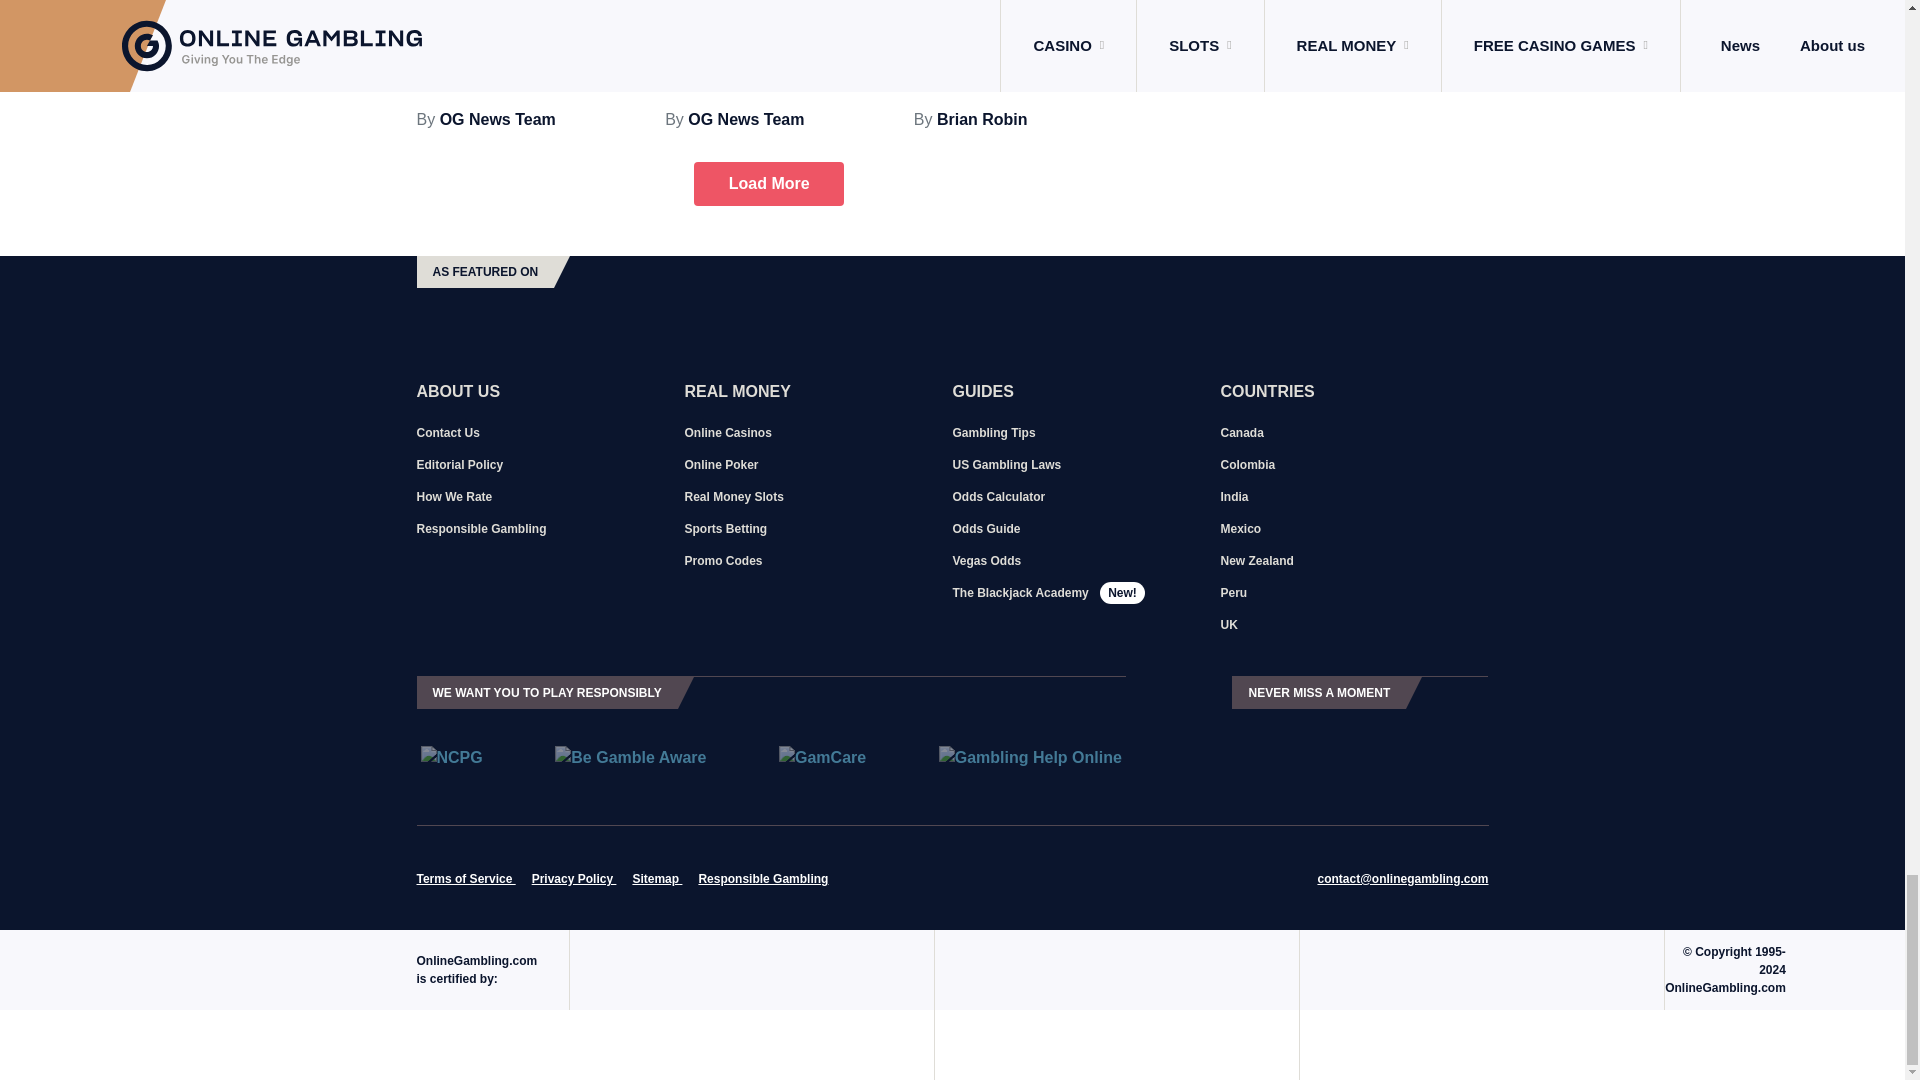 Image resolution: width=1920 pixels, height=1080 pixels. What do you see at coordinates (1066, 8) in the screenshot?
I see `Horse Racing` at bounding box center [1066, 8].